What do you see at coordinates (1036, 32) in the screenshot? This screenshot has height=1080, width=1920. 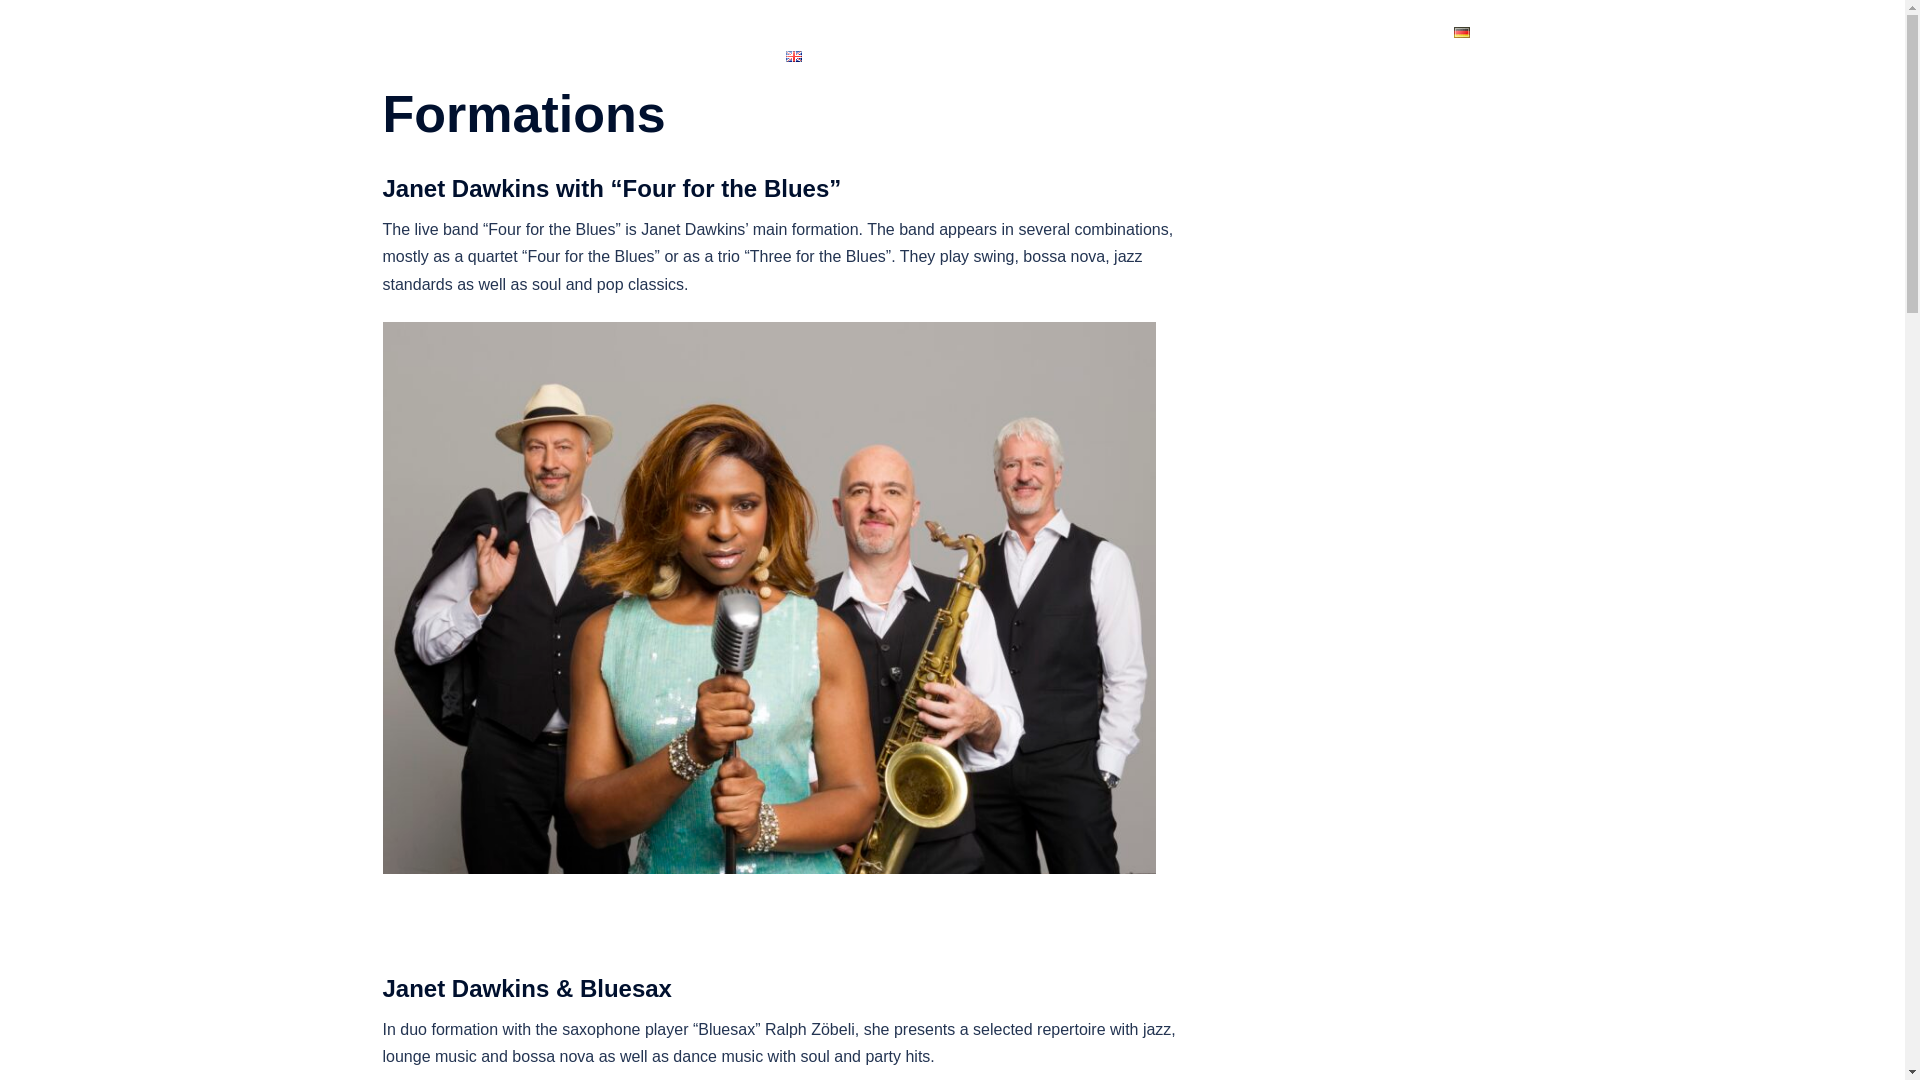 I see `Sounds` at bounding box center [1036, 32].